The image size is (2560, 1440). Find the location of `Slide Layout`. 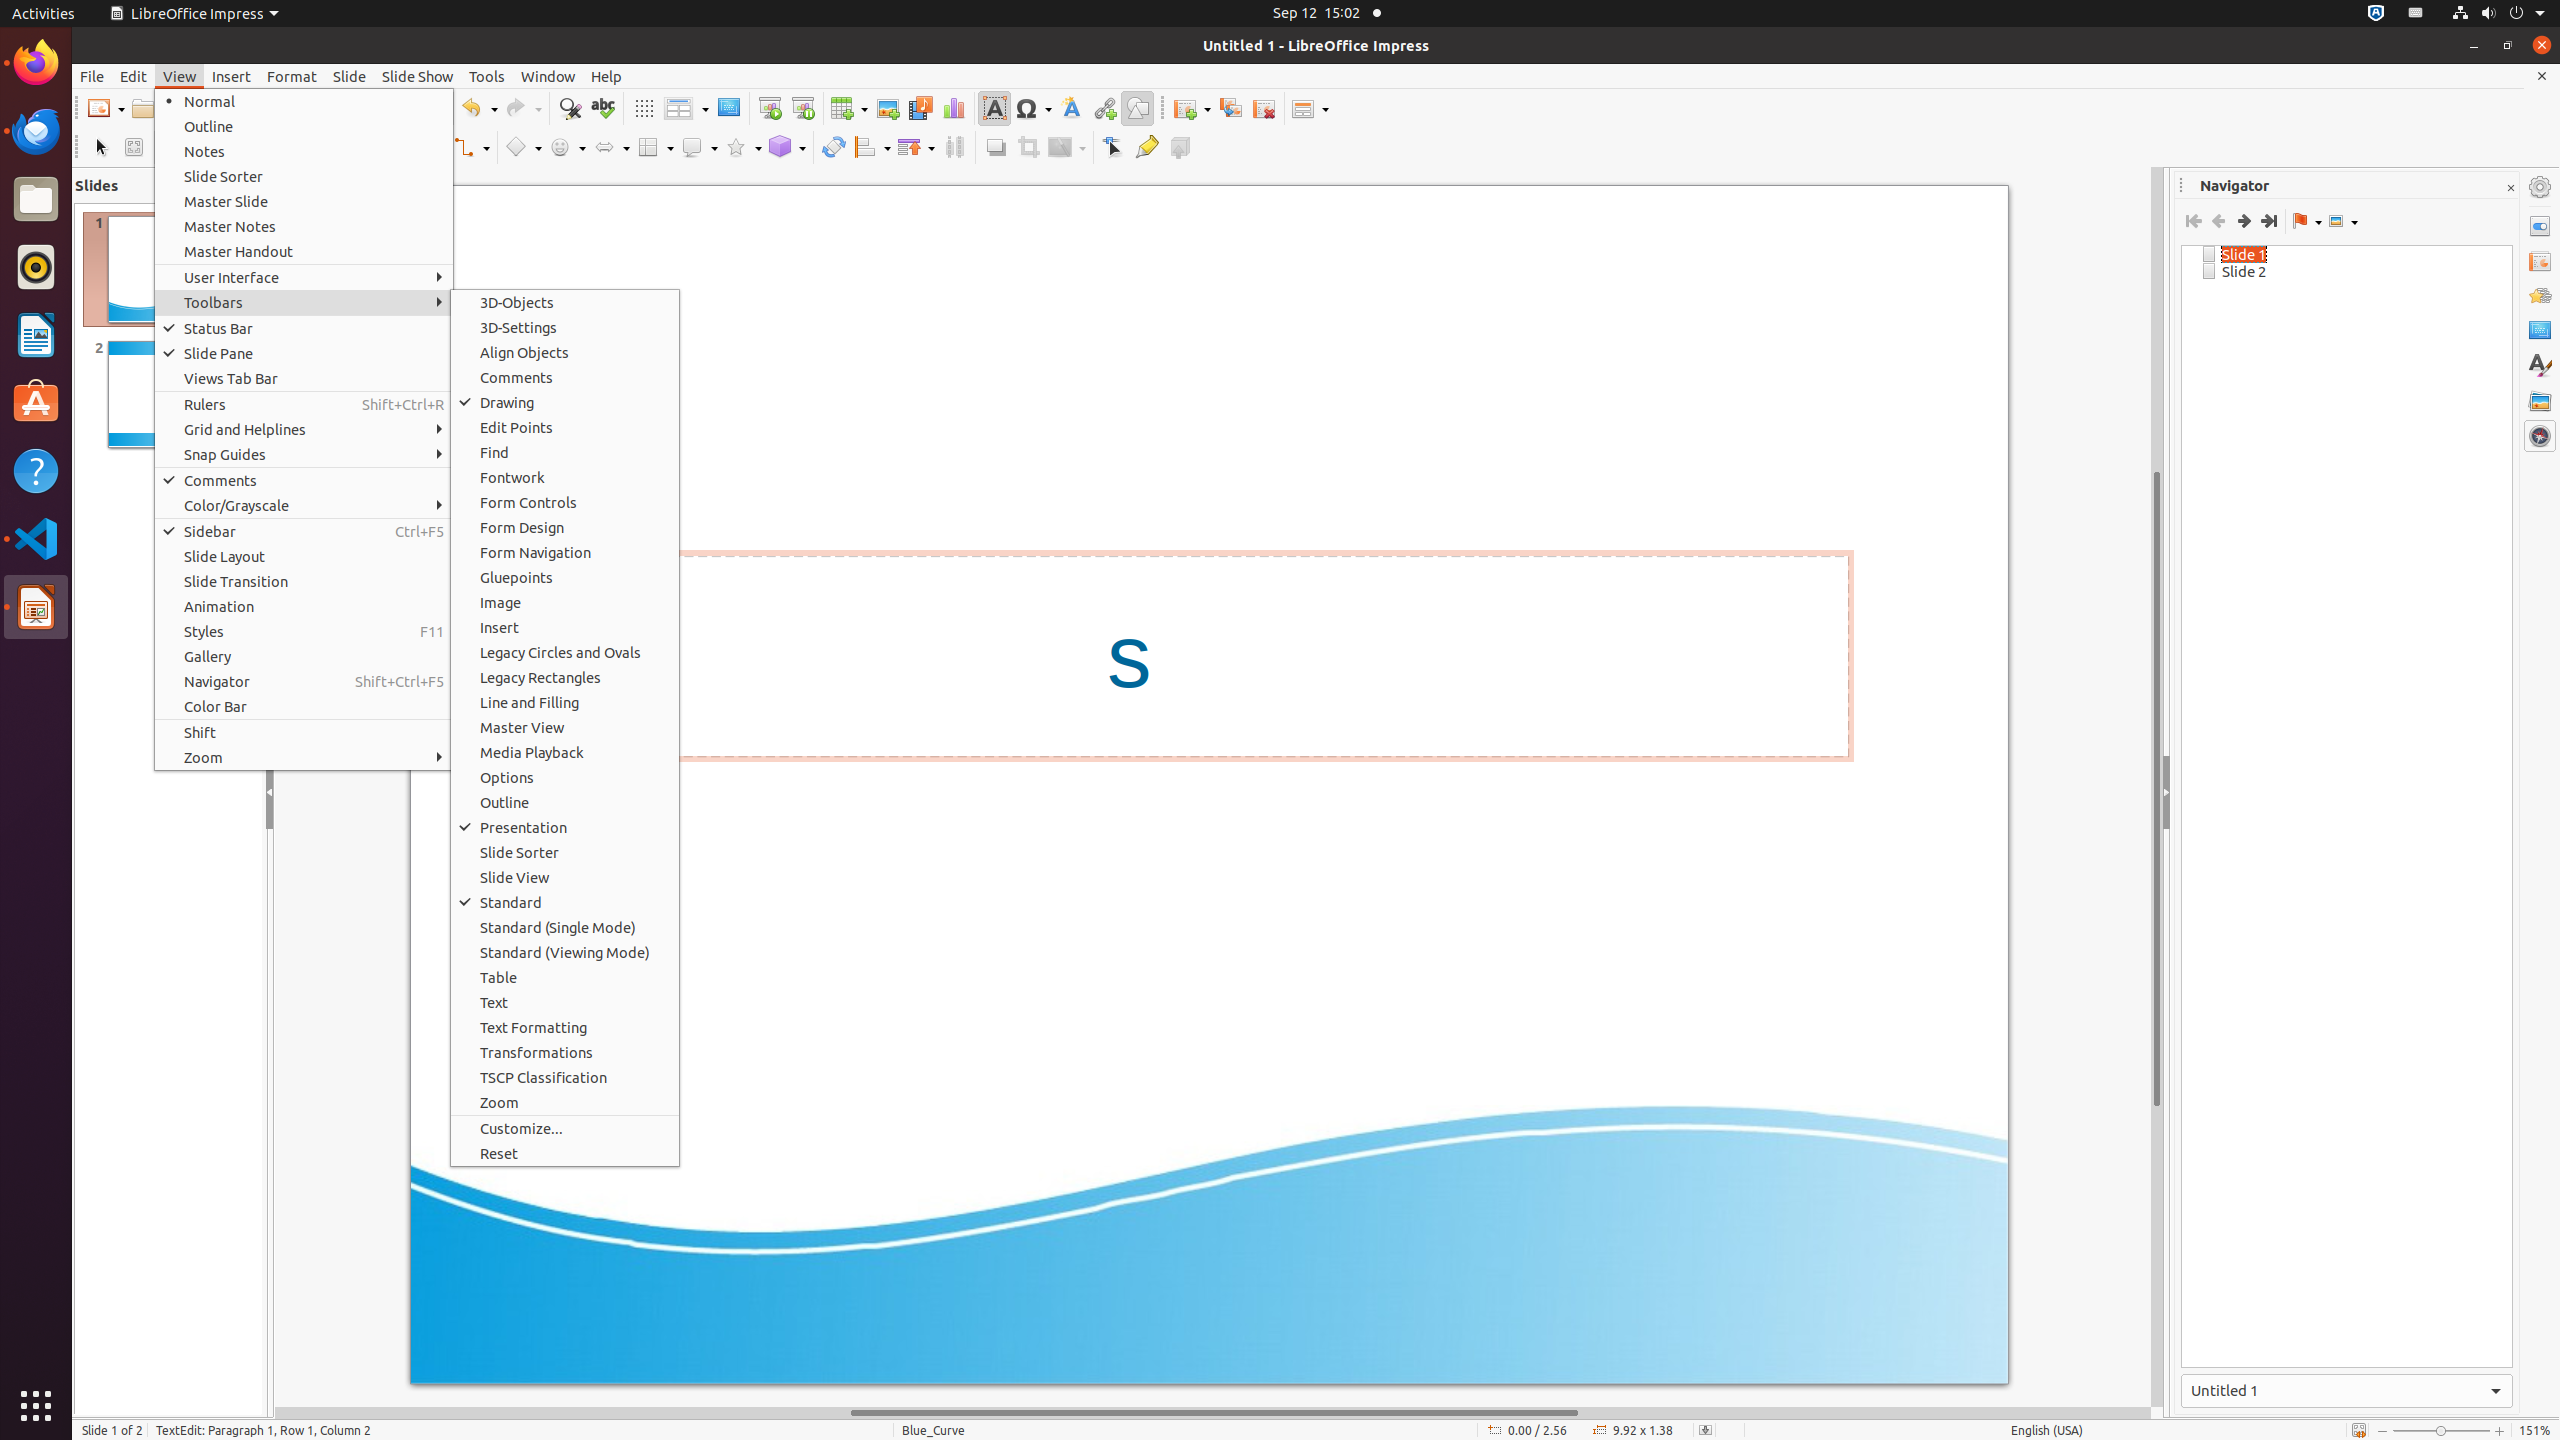

Slide Layout is located at coordinates (304, 556).